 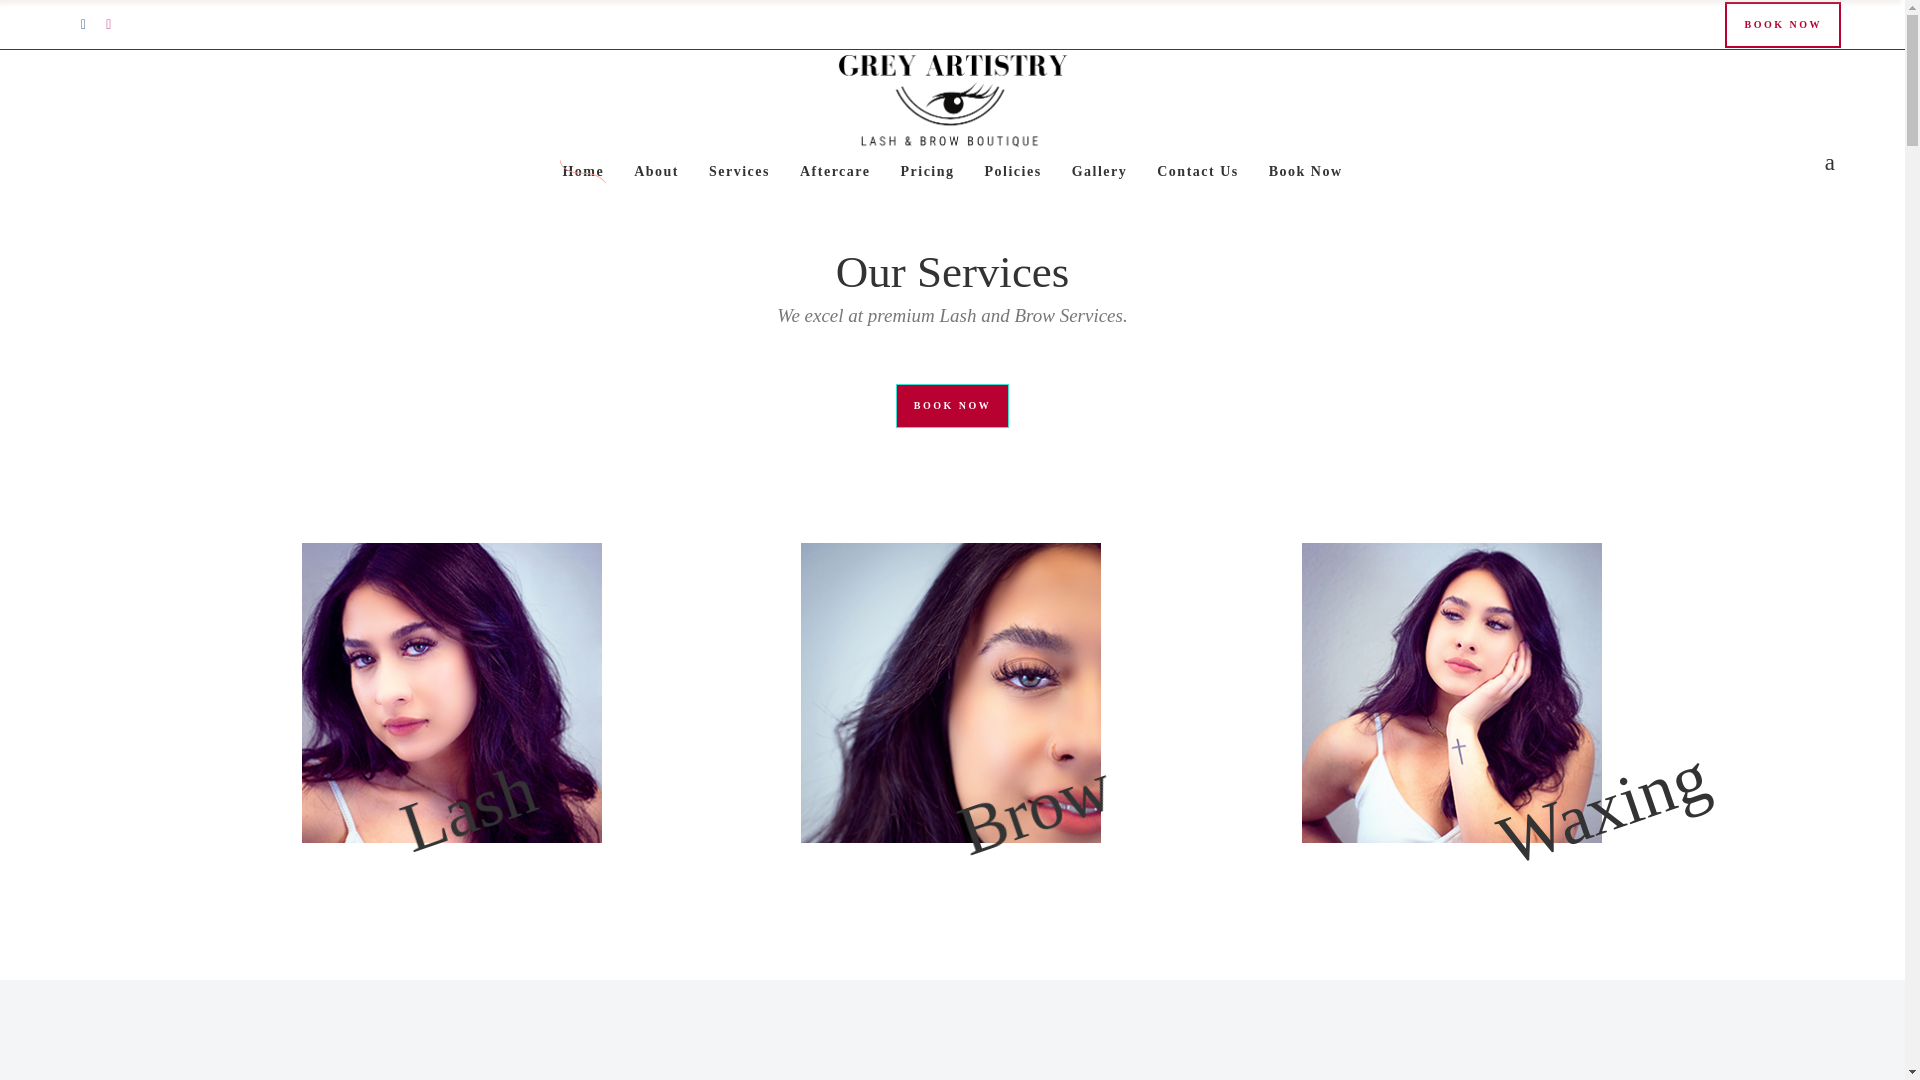 What do you see at coordinates (1305, 171) in the screenshot?
I see `Book Now` at bounding box center [1305, 171].